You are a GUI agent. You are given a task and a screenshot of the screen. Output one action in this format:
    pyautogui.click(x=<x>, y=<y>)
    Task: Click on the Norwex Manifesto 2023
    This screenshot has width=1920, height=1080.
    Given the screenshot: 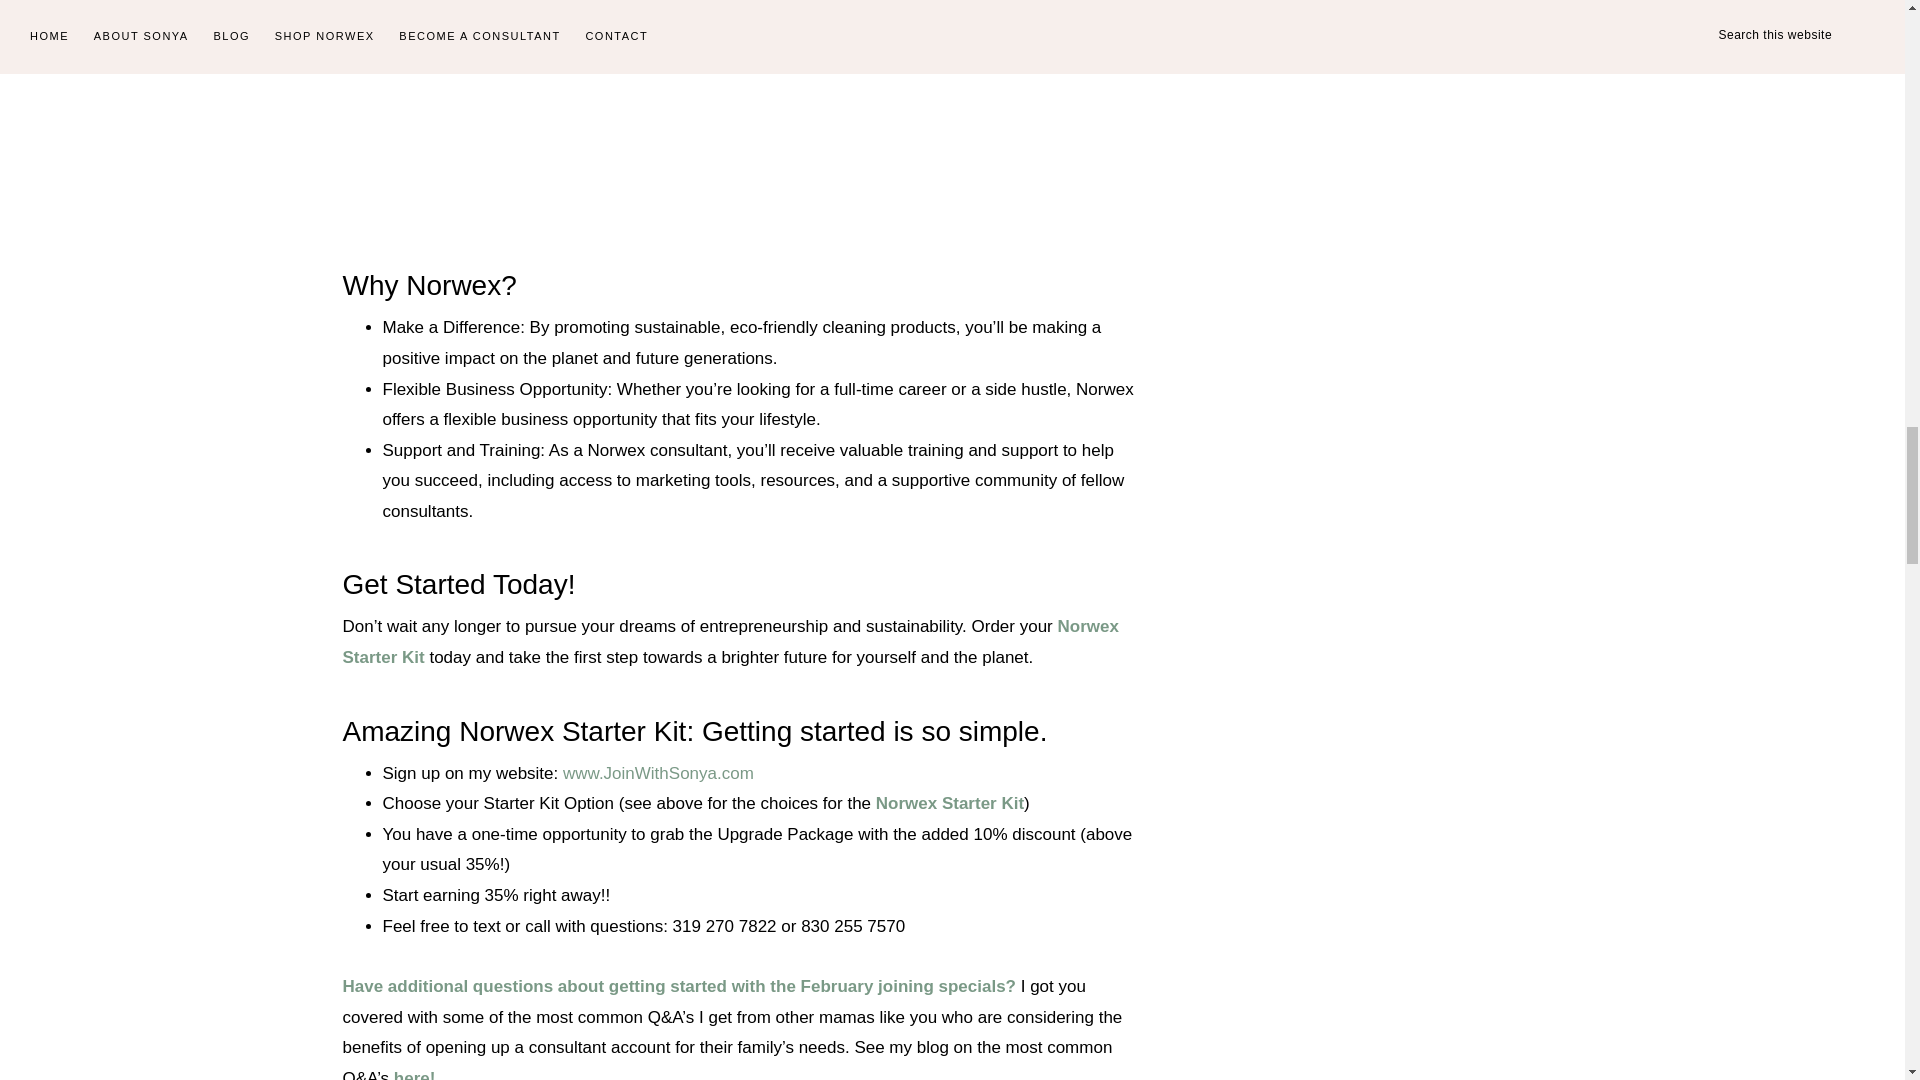 What is the action you would take?
    pyautogui.click(x=738, y=114)
    